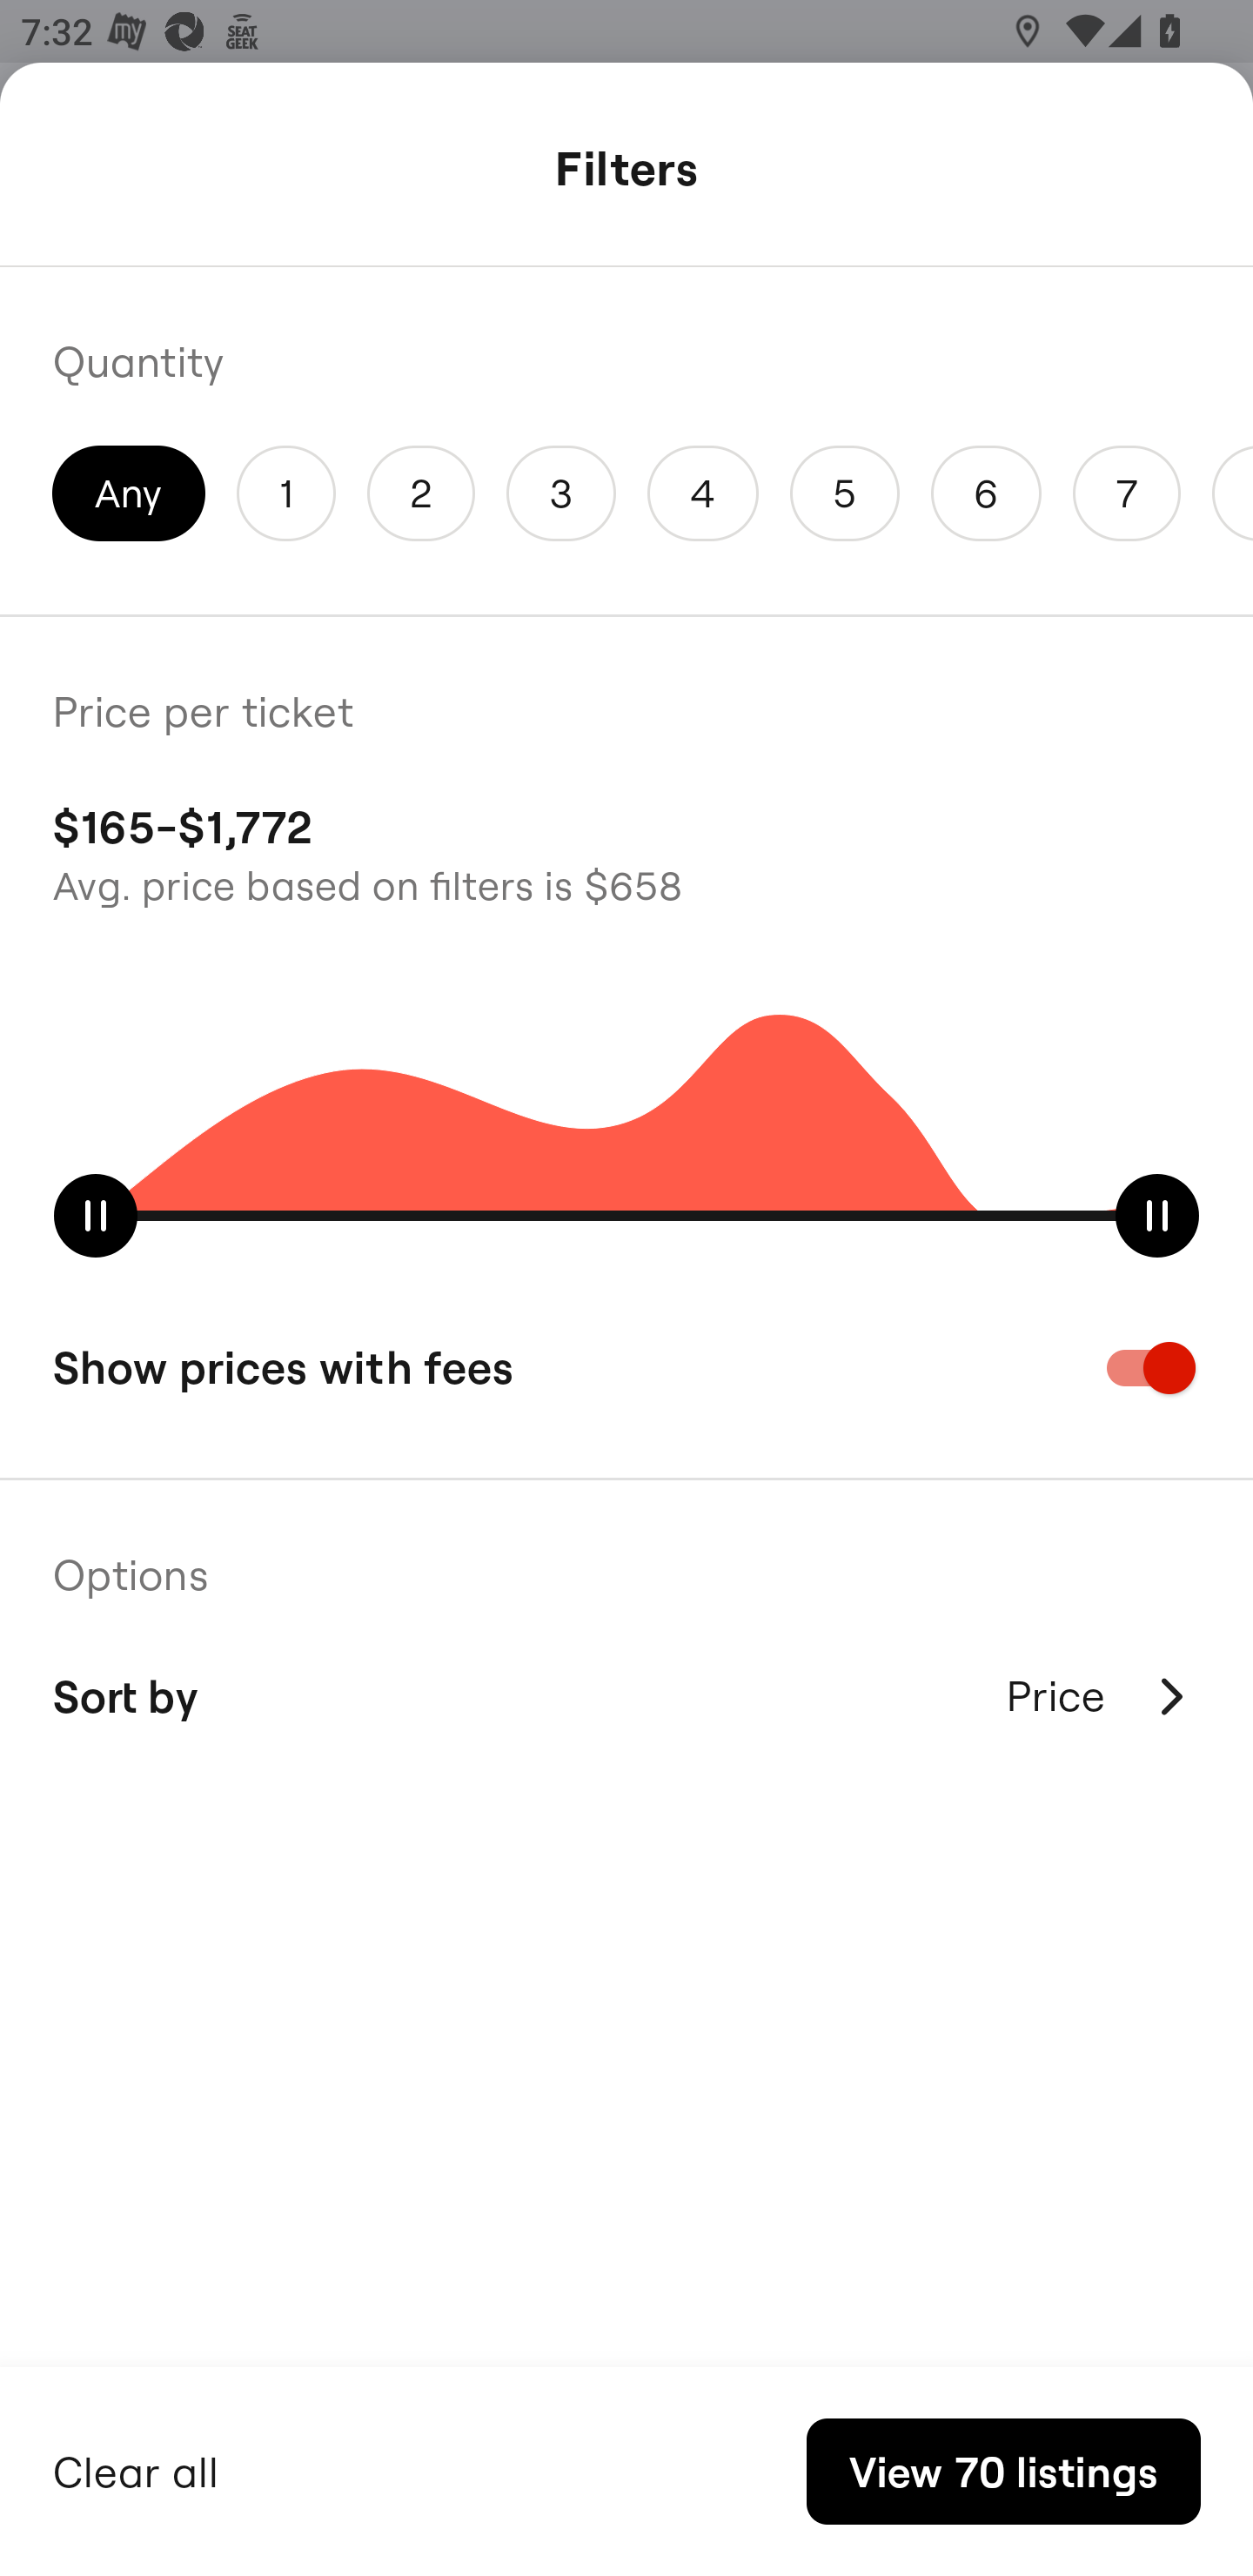 The height and width of the screenshot is (2576, 1253). What do you see at coordinates (987, 493) in the screenshot?
I see `6` at bounding box center [987, 493].